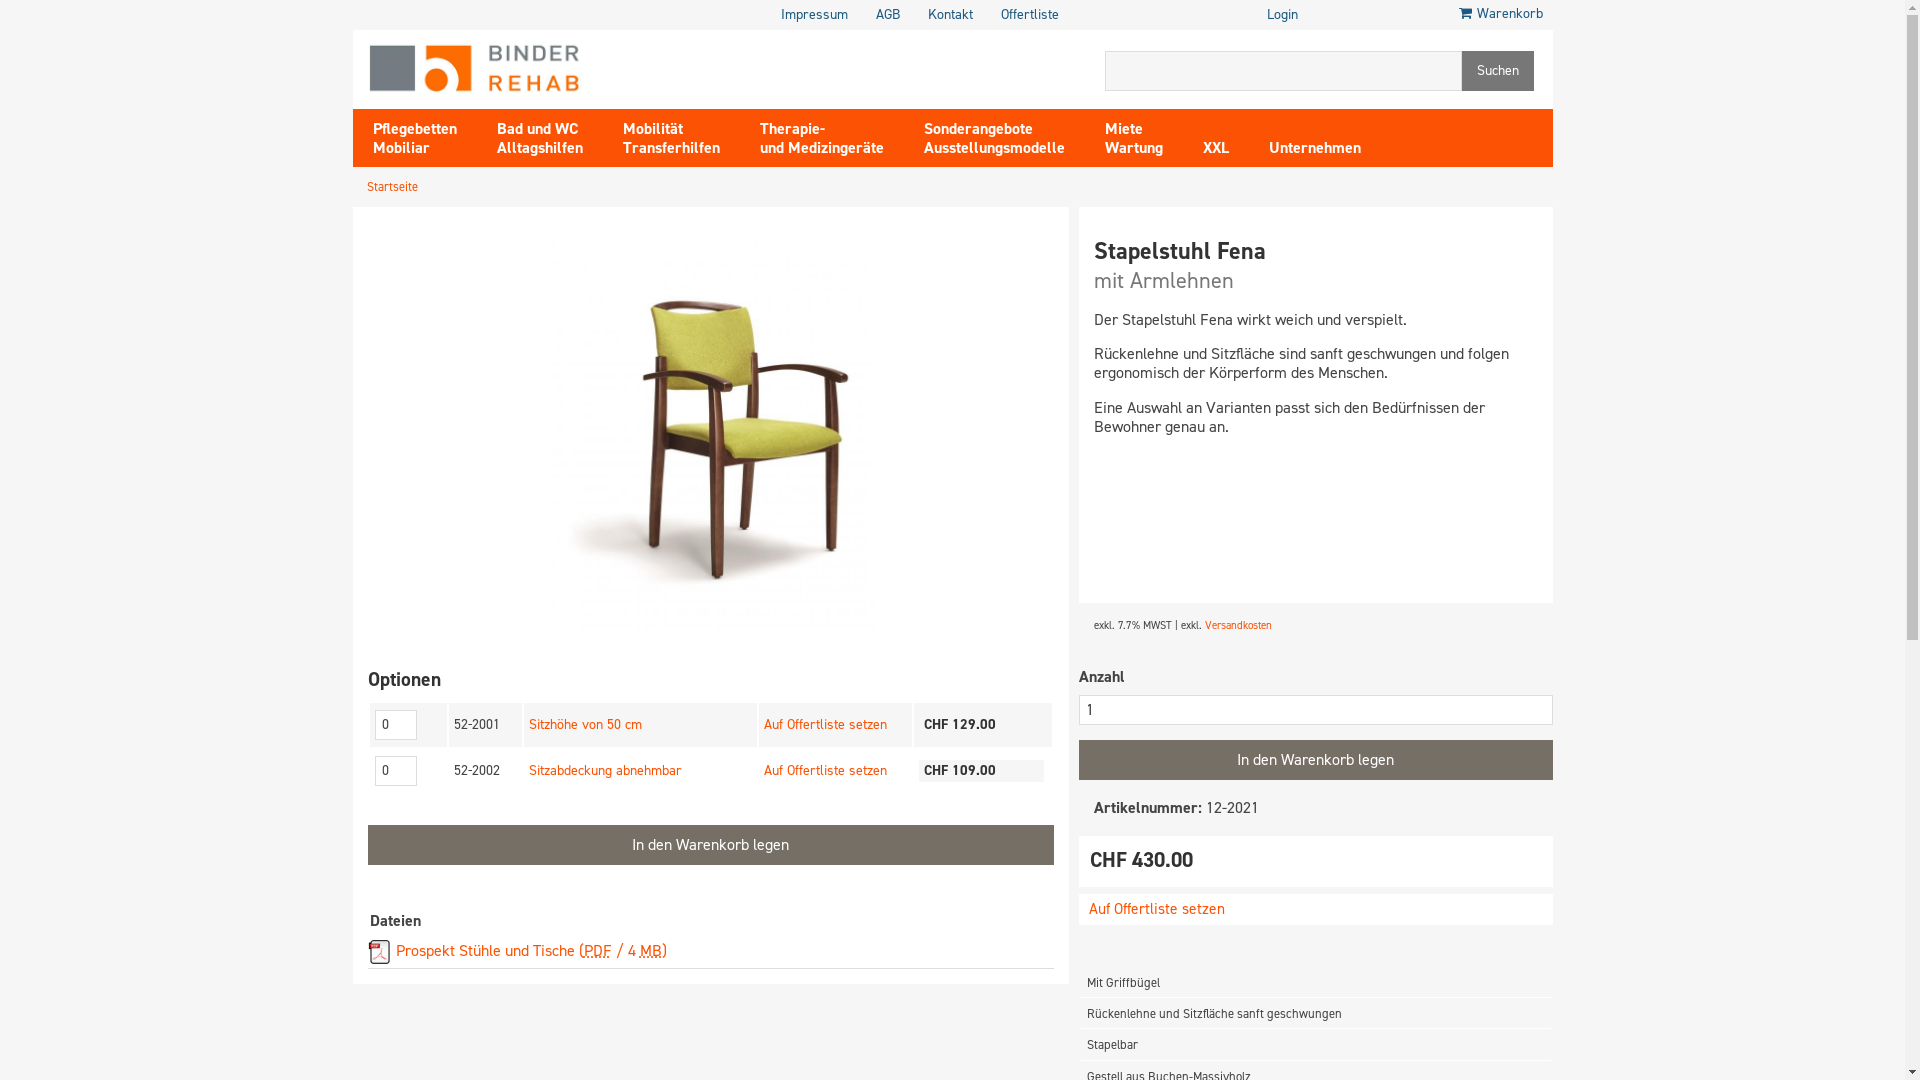 The image size is (1920, 1080). Describe the element at coordinates (1156, 908) in the screenshot. I see `Auf Offertliste setzen` at that location.